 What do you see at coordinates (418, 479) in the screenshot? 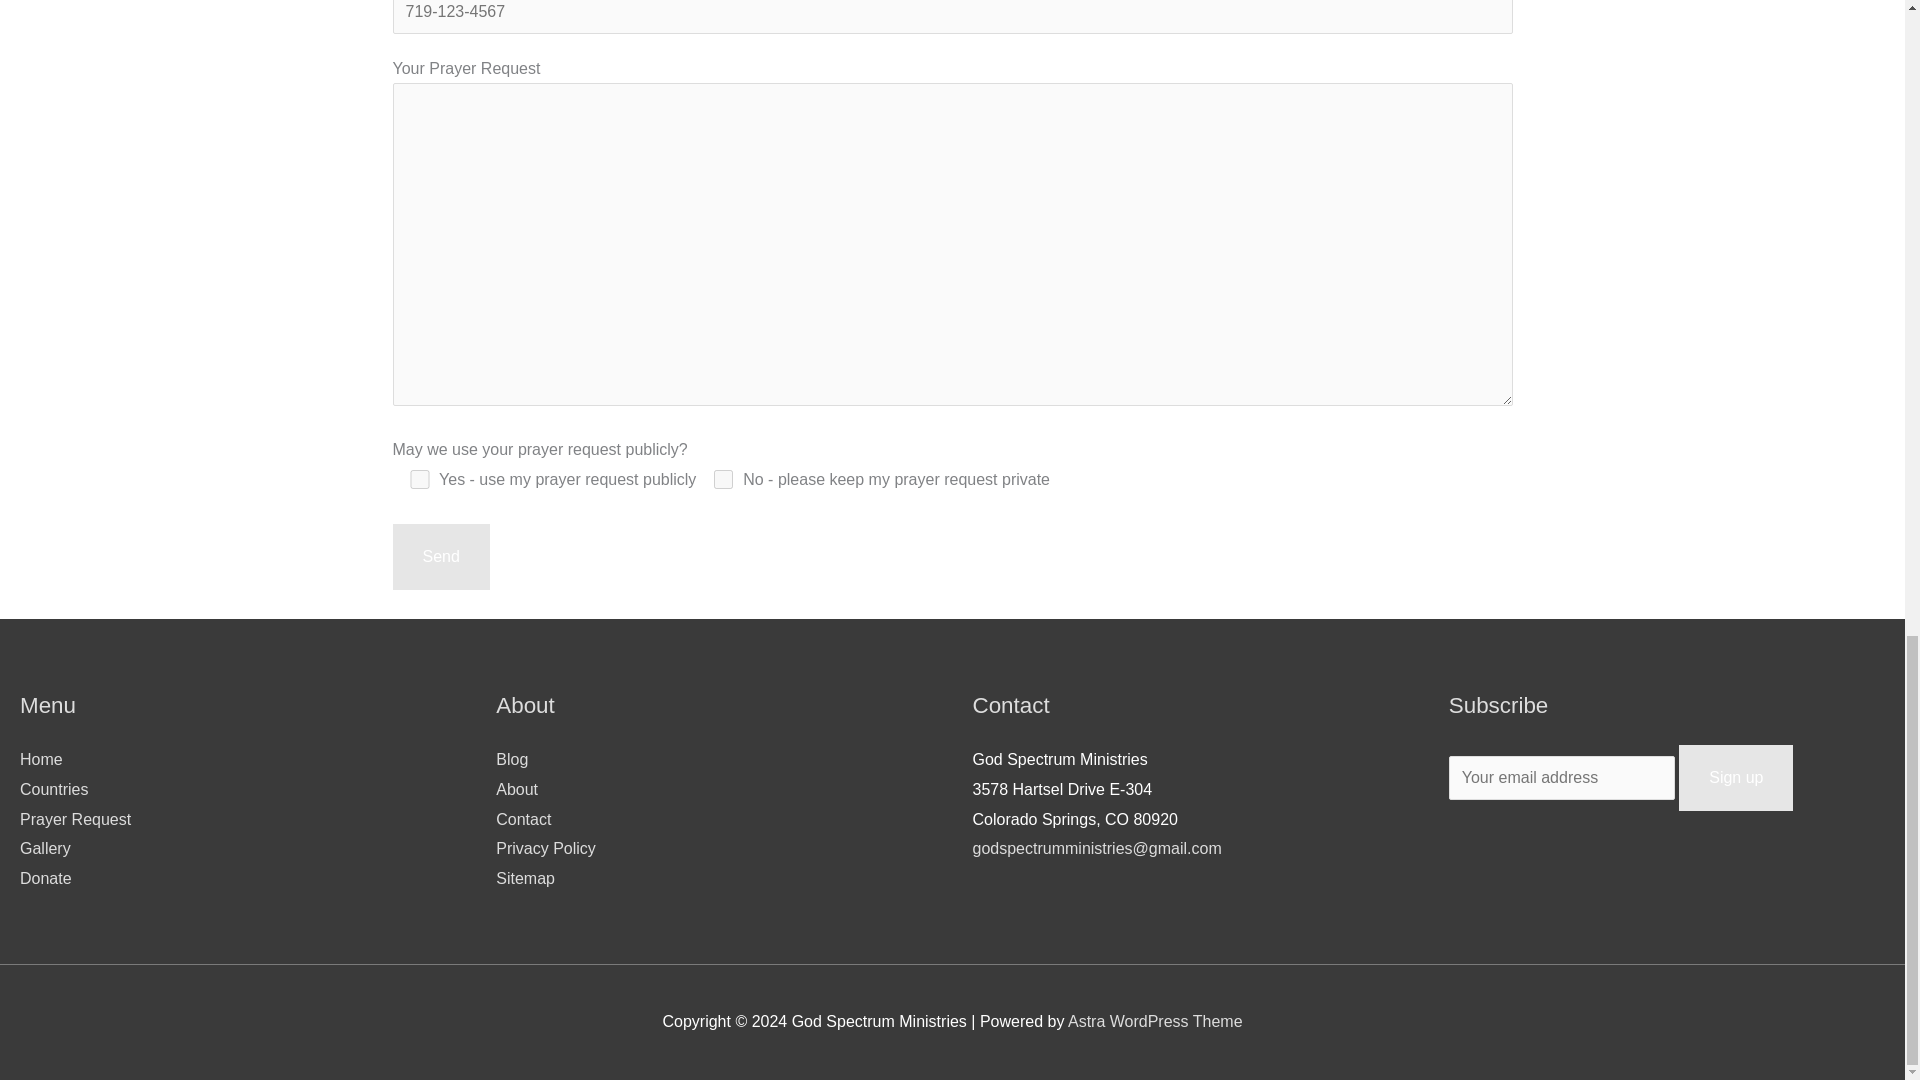
I see `Yes - use my prayer request publicly` at bounding box center [418, 479].